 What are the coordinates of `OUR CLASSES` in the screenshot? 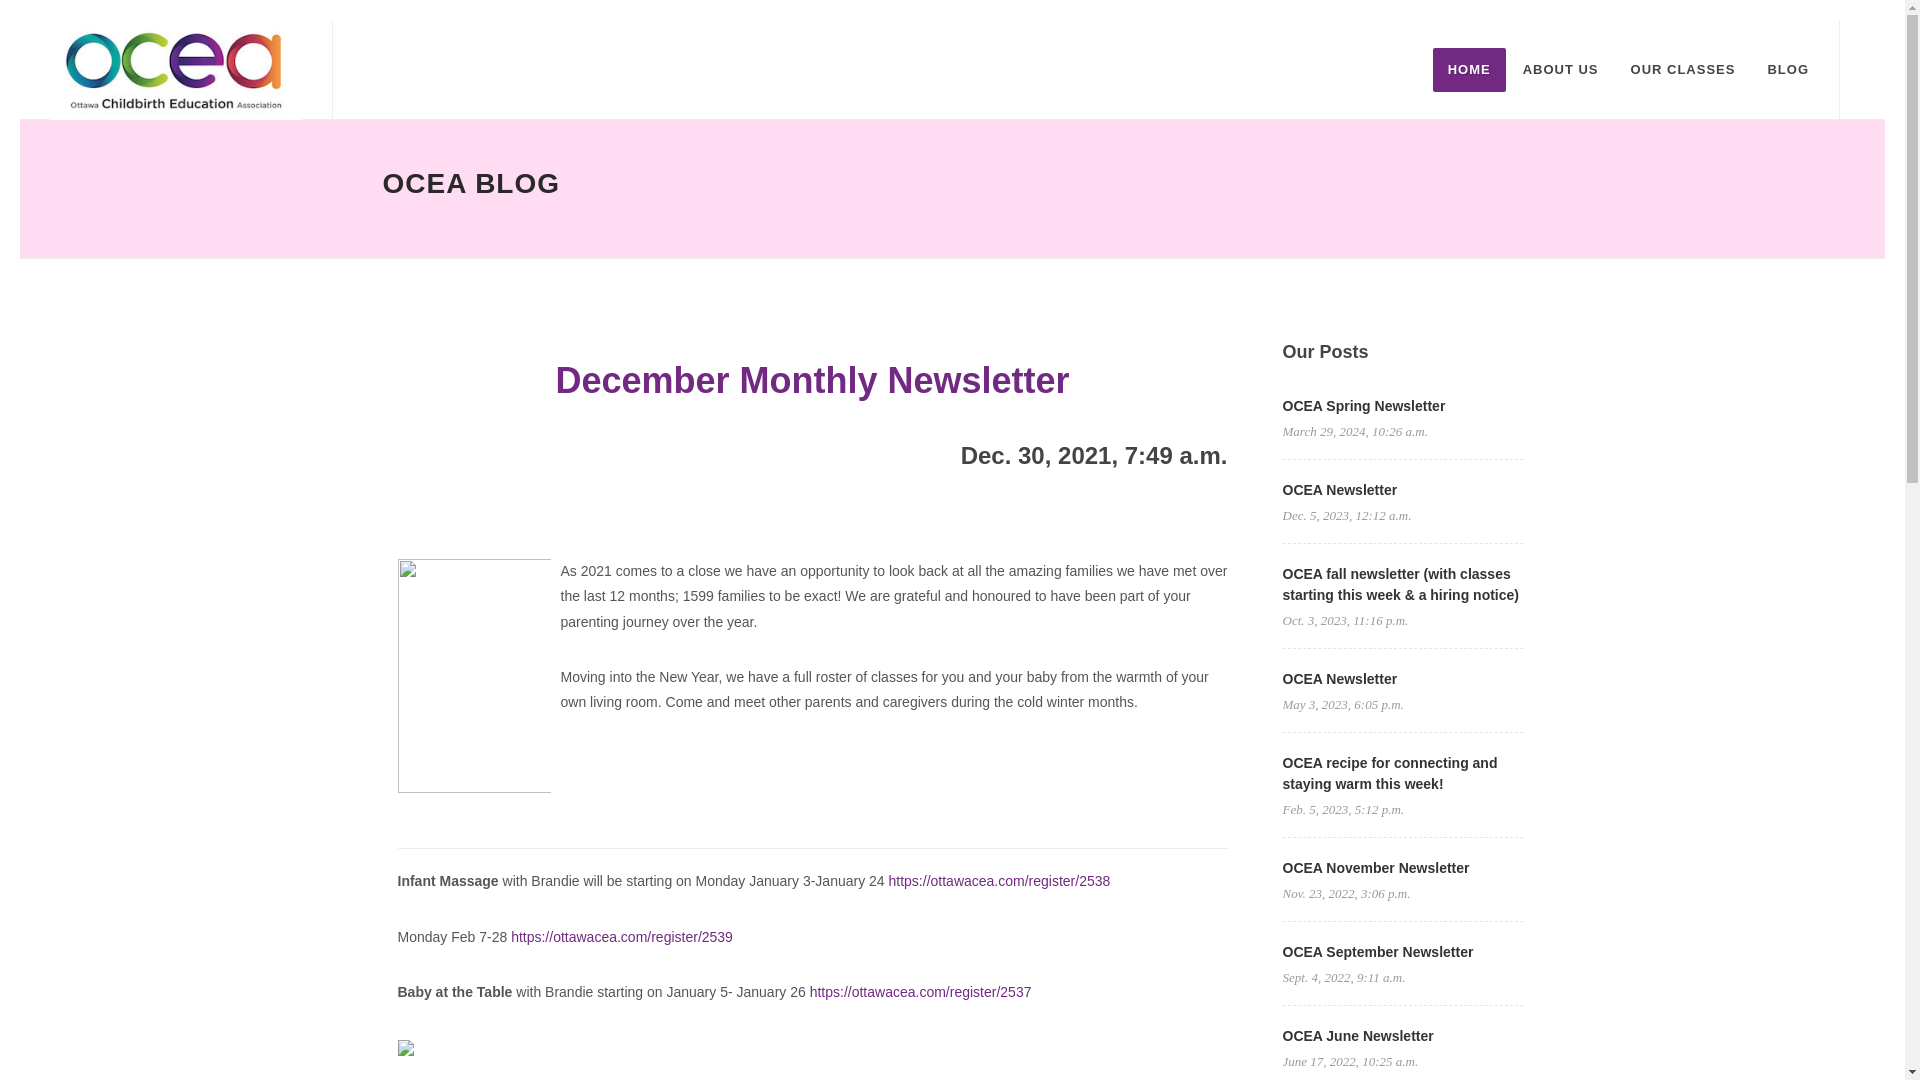 It's located at (1684, 69).